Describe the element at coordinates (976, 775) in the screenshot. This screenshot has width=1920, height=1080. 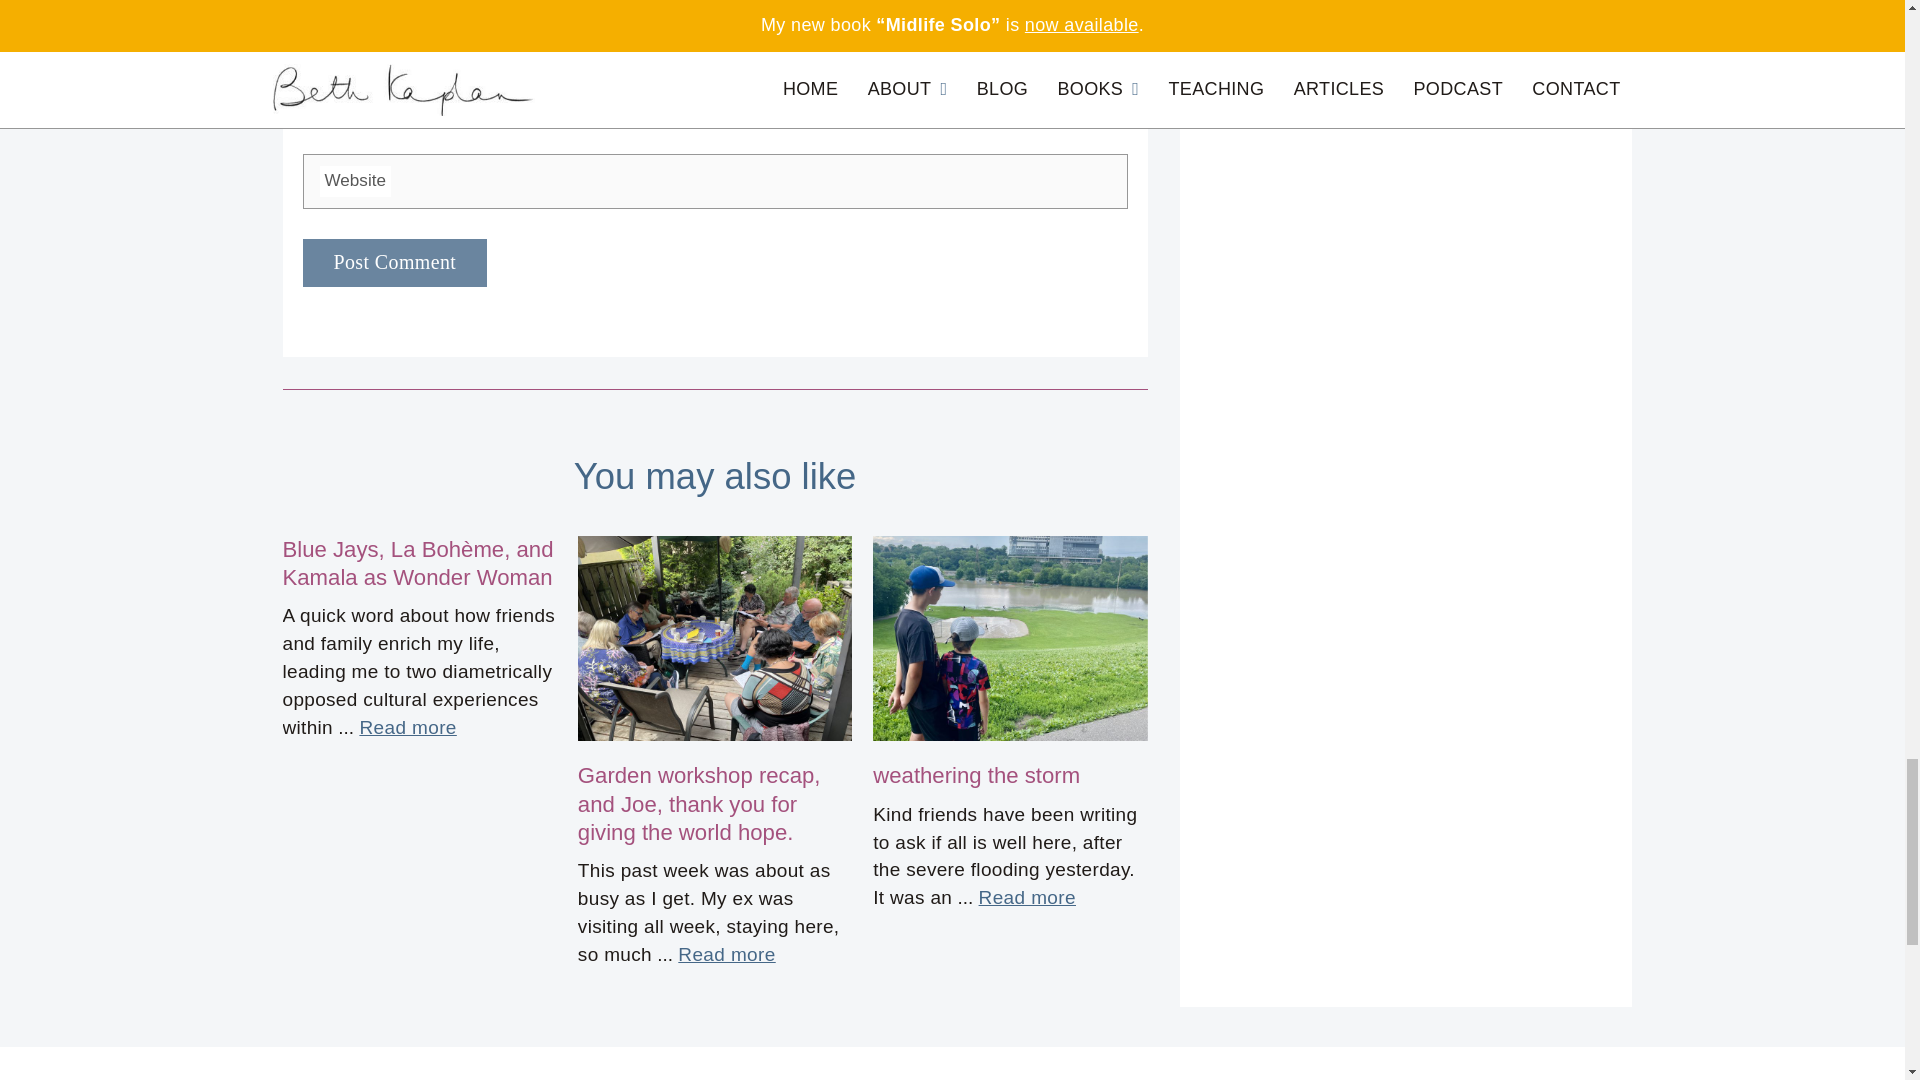
I see `weathering the storm` at that location.